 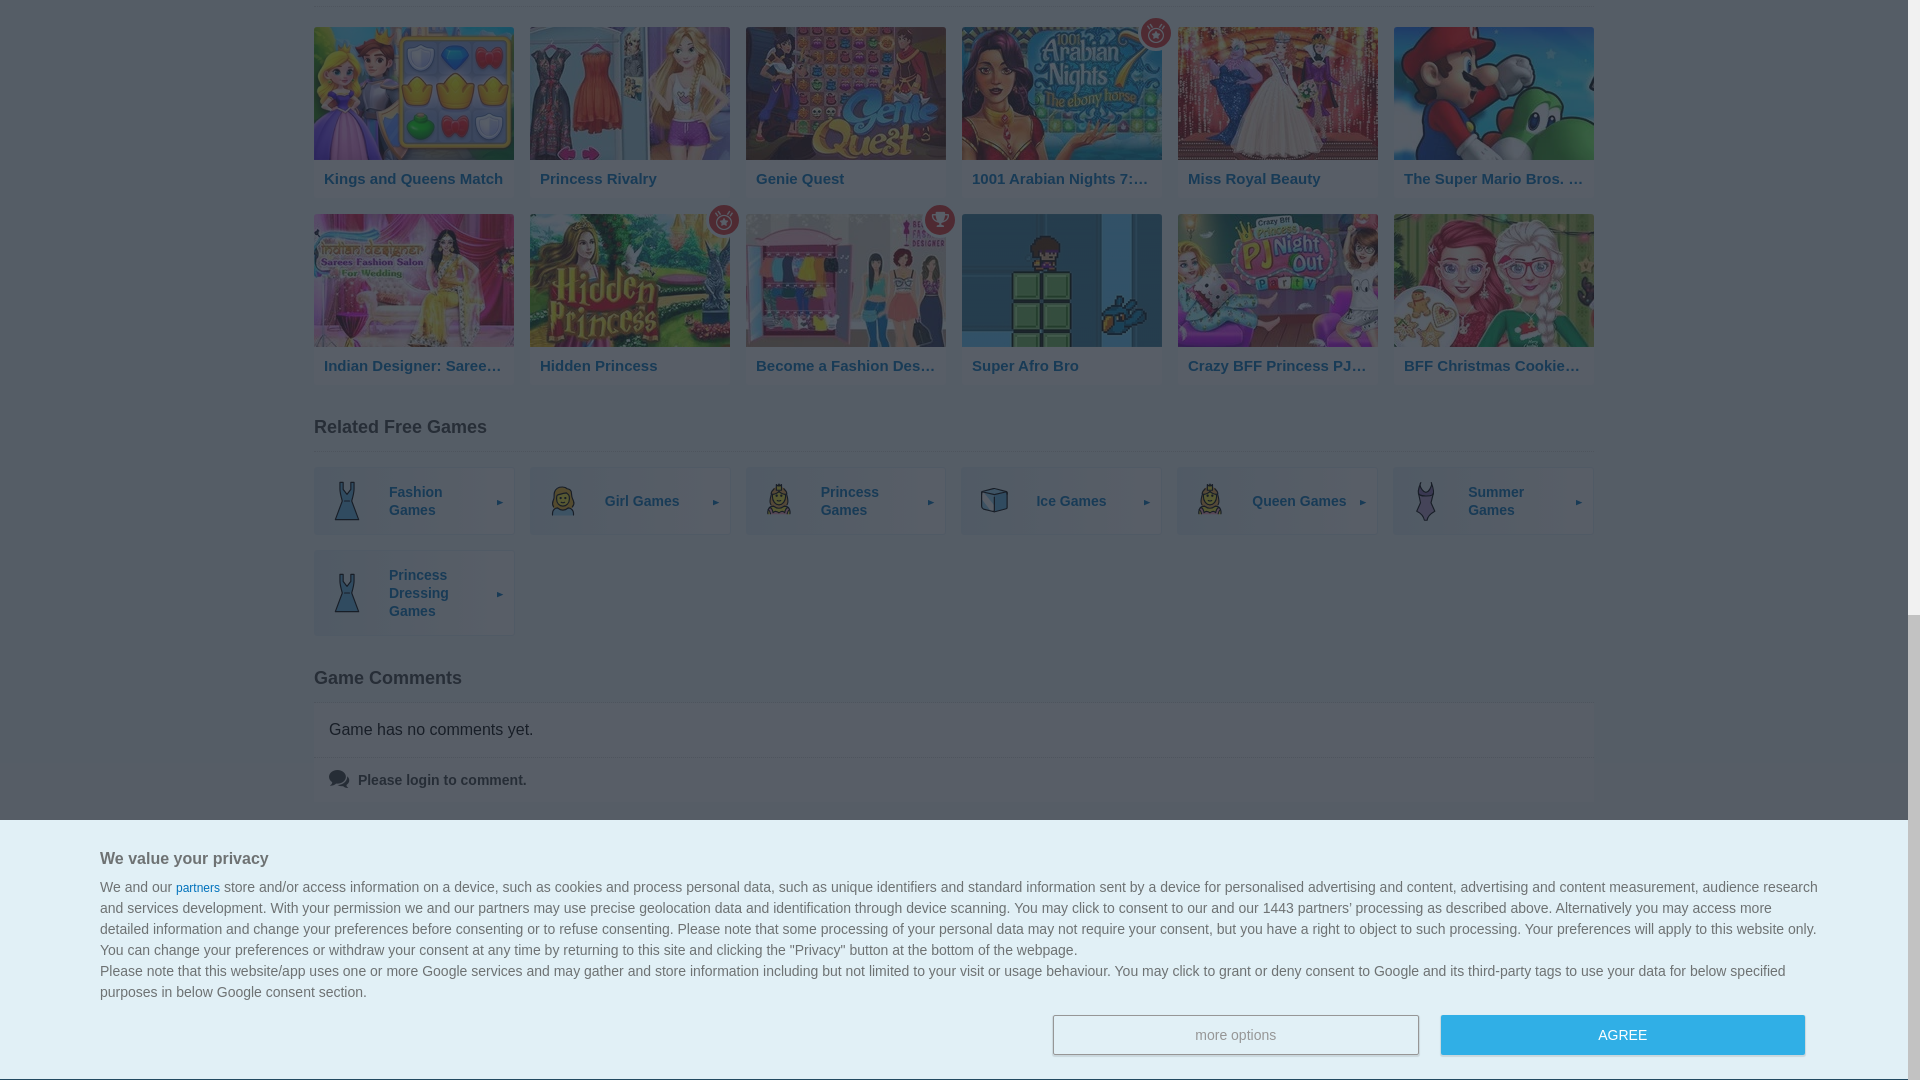 What do you see at coordinates (1484, 962) in the screenshot?
I see `Facebook` at bounding box center [1484, 962].